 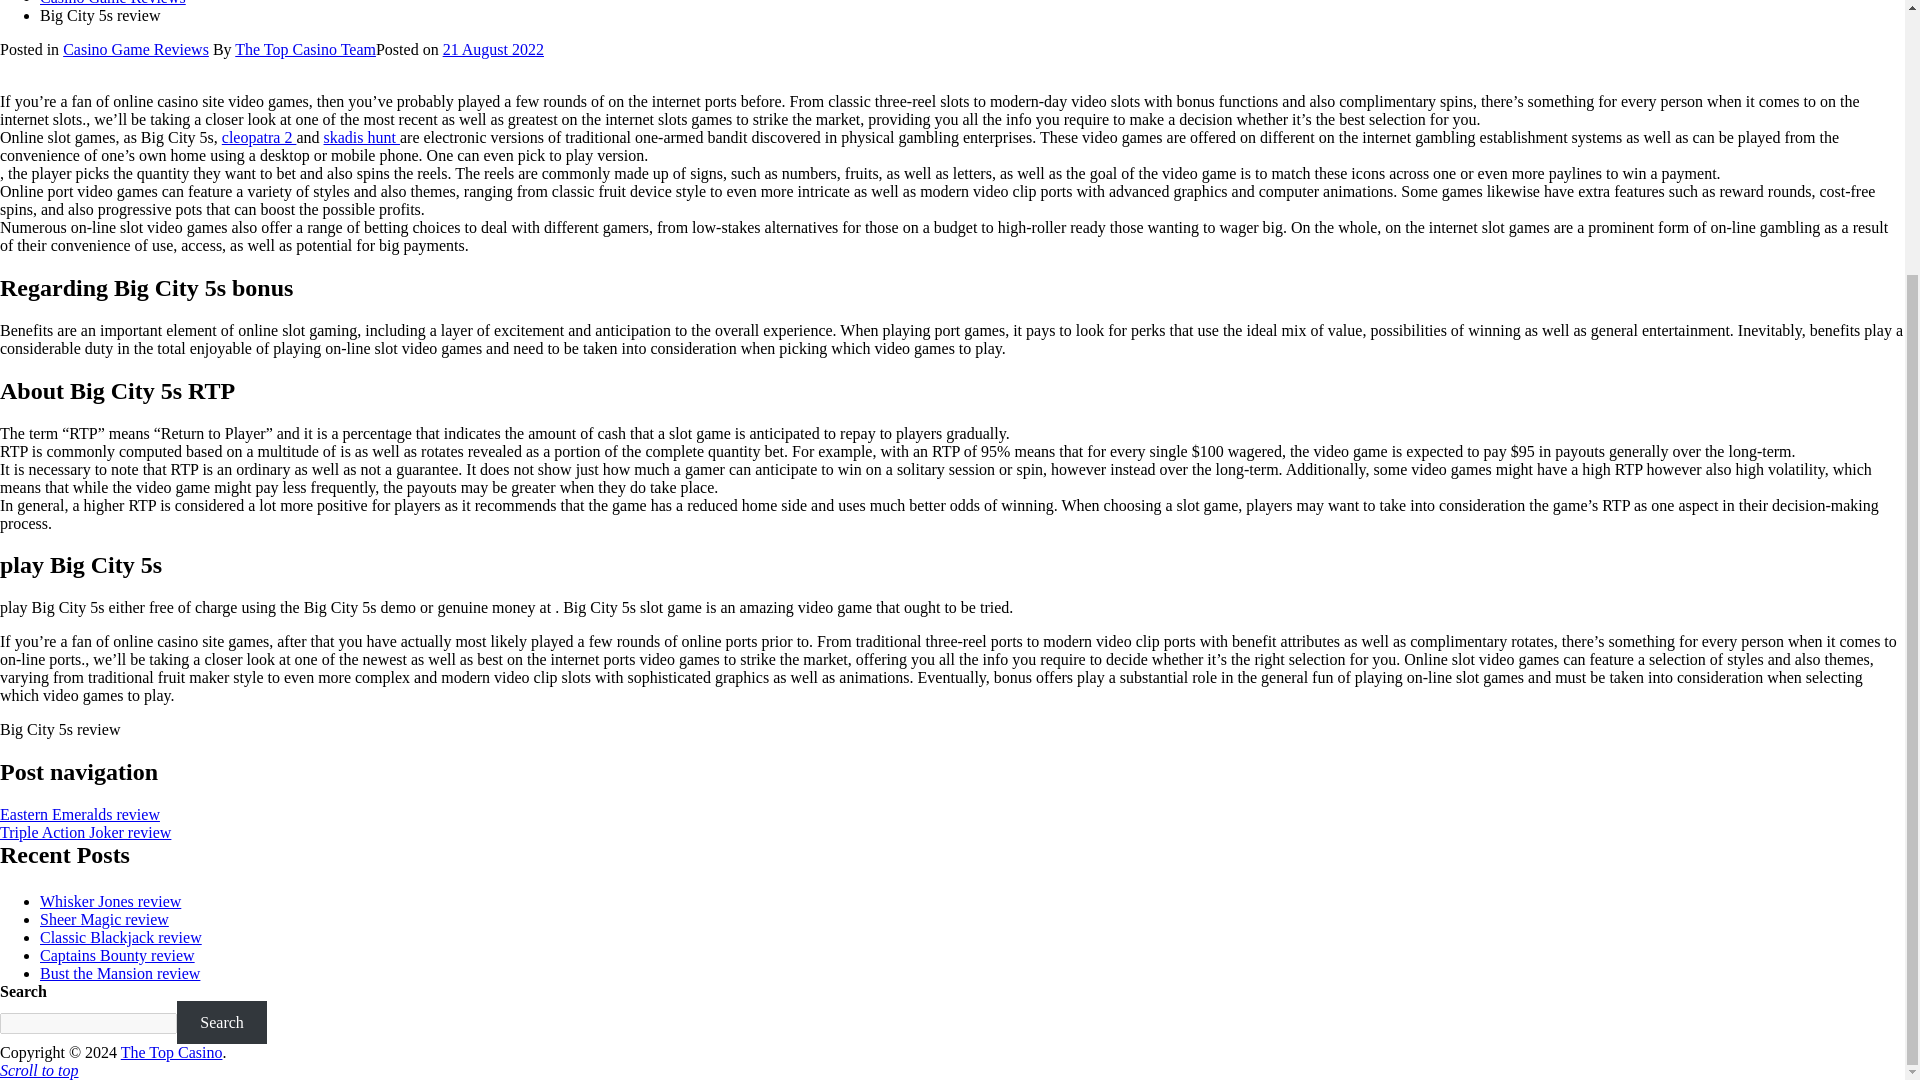 I want to click on Search, so click(x=221, y=1022).